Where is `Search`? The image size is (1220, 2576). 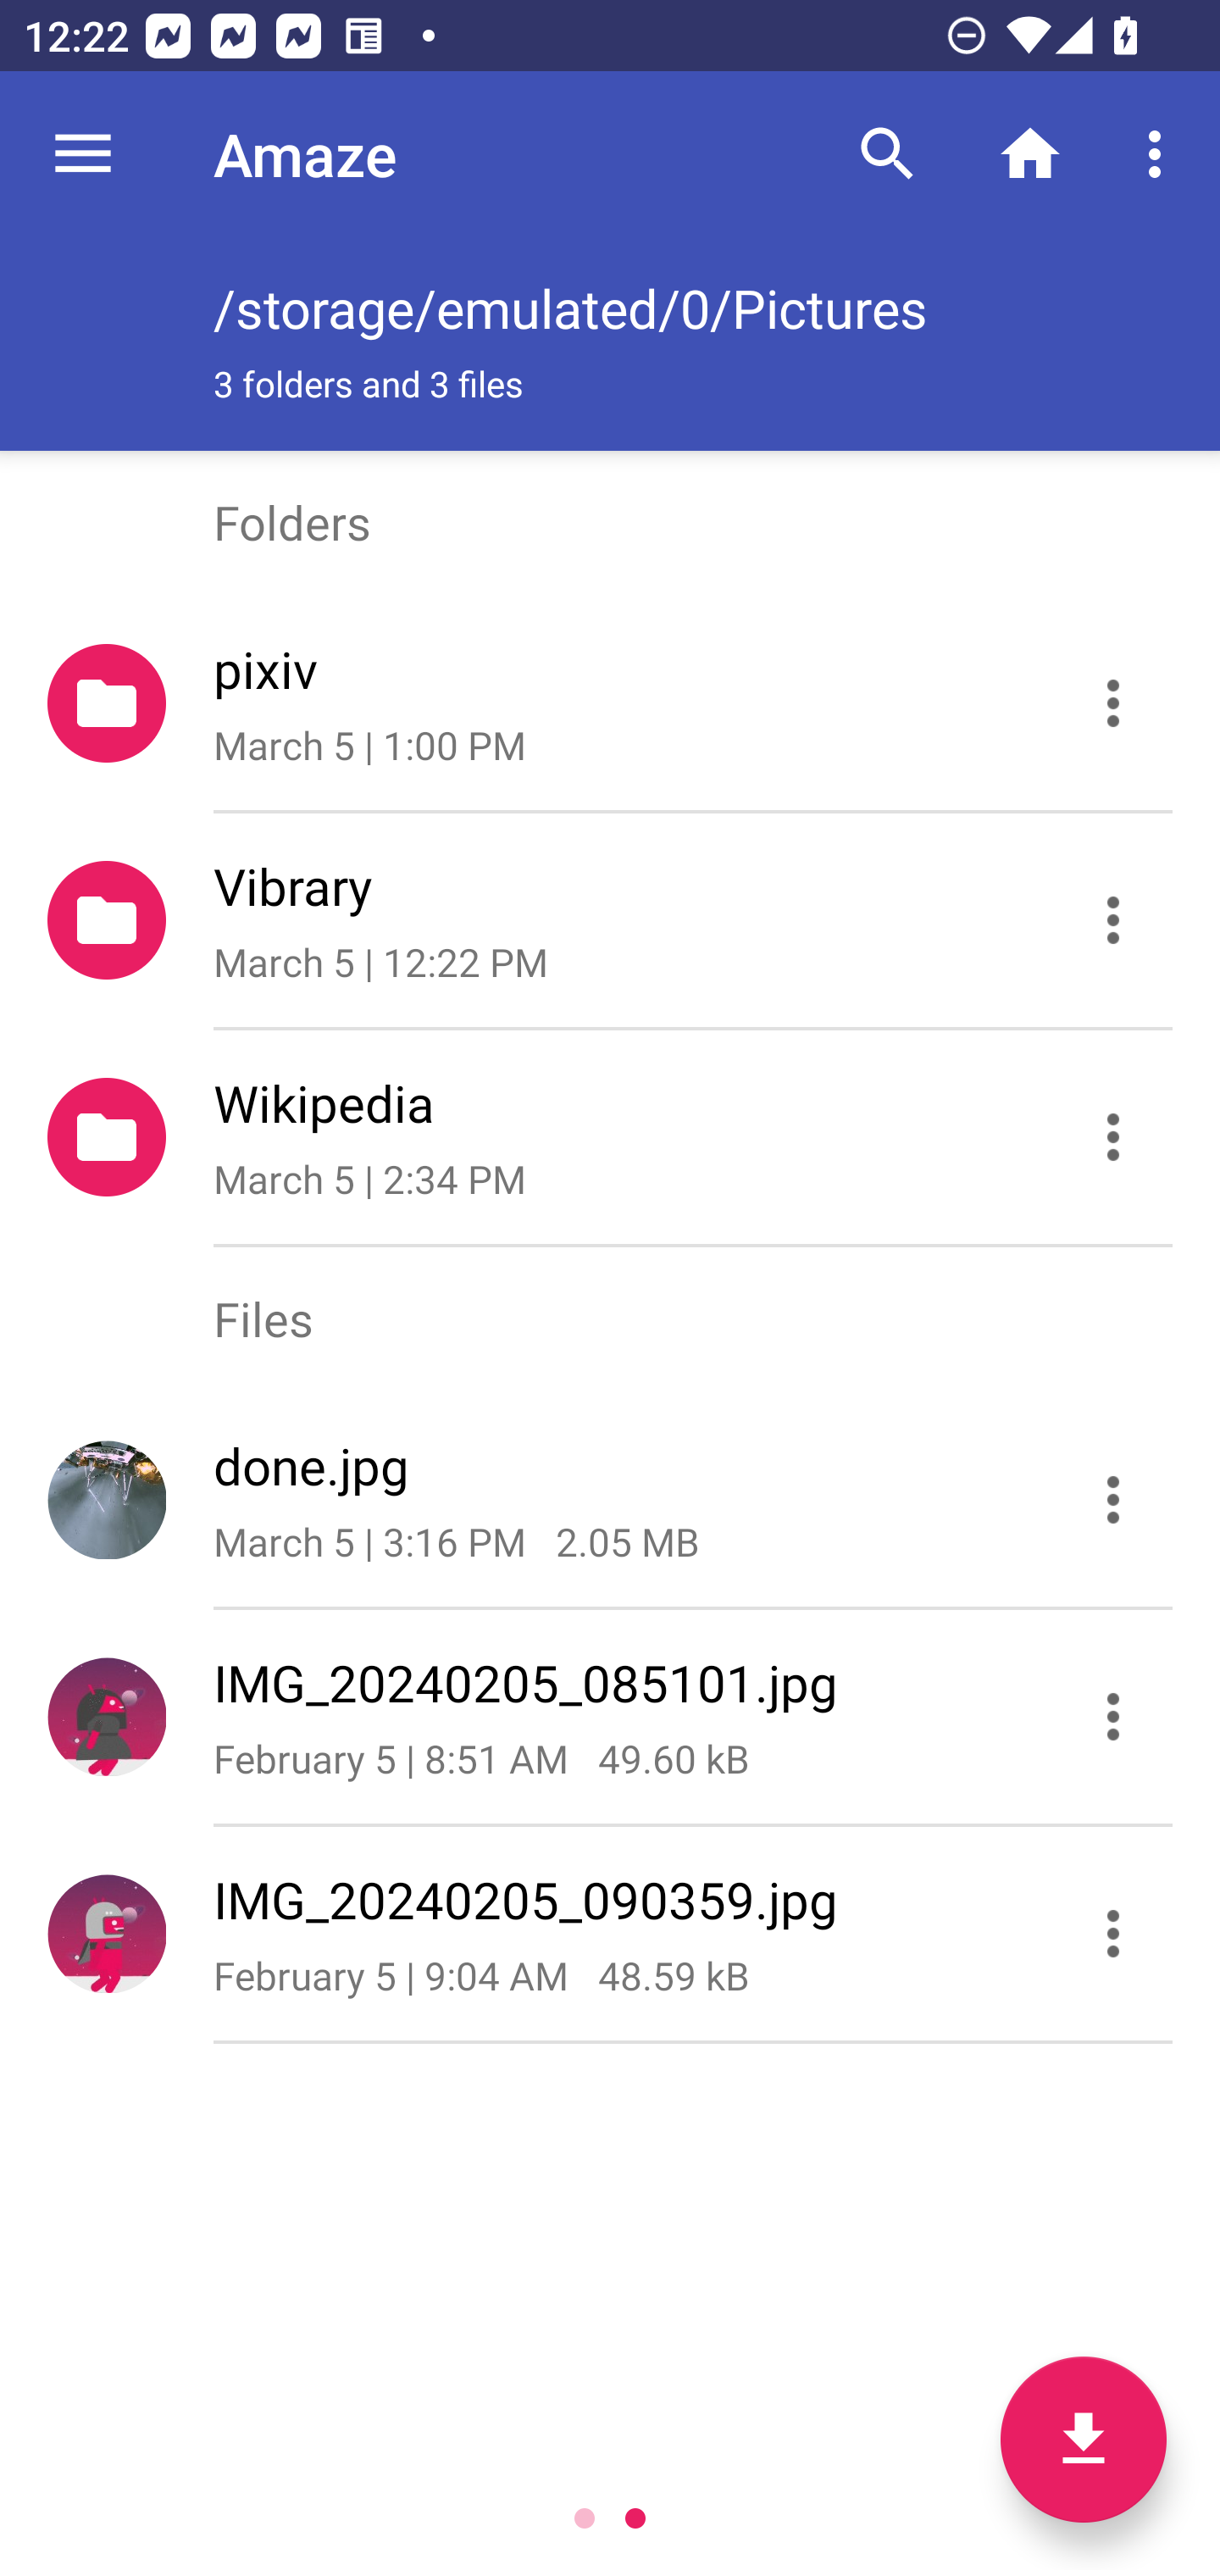 Search is located at coordinates (887, 154).